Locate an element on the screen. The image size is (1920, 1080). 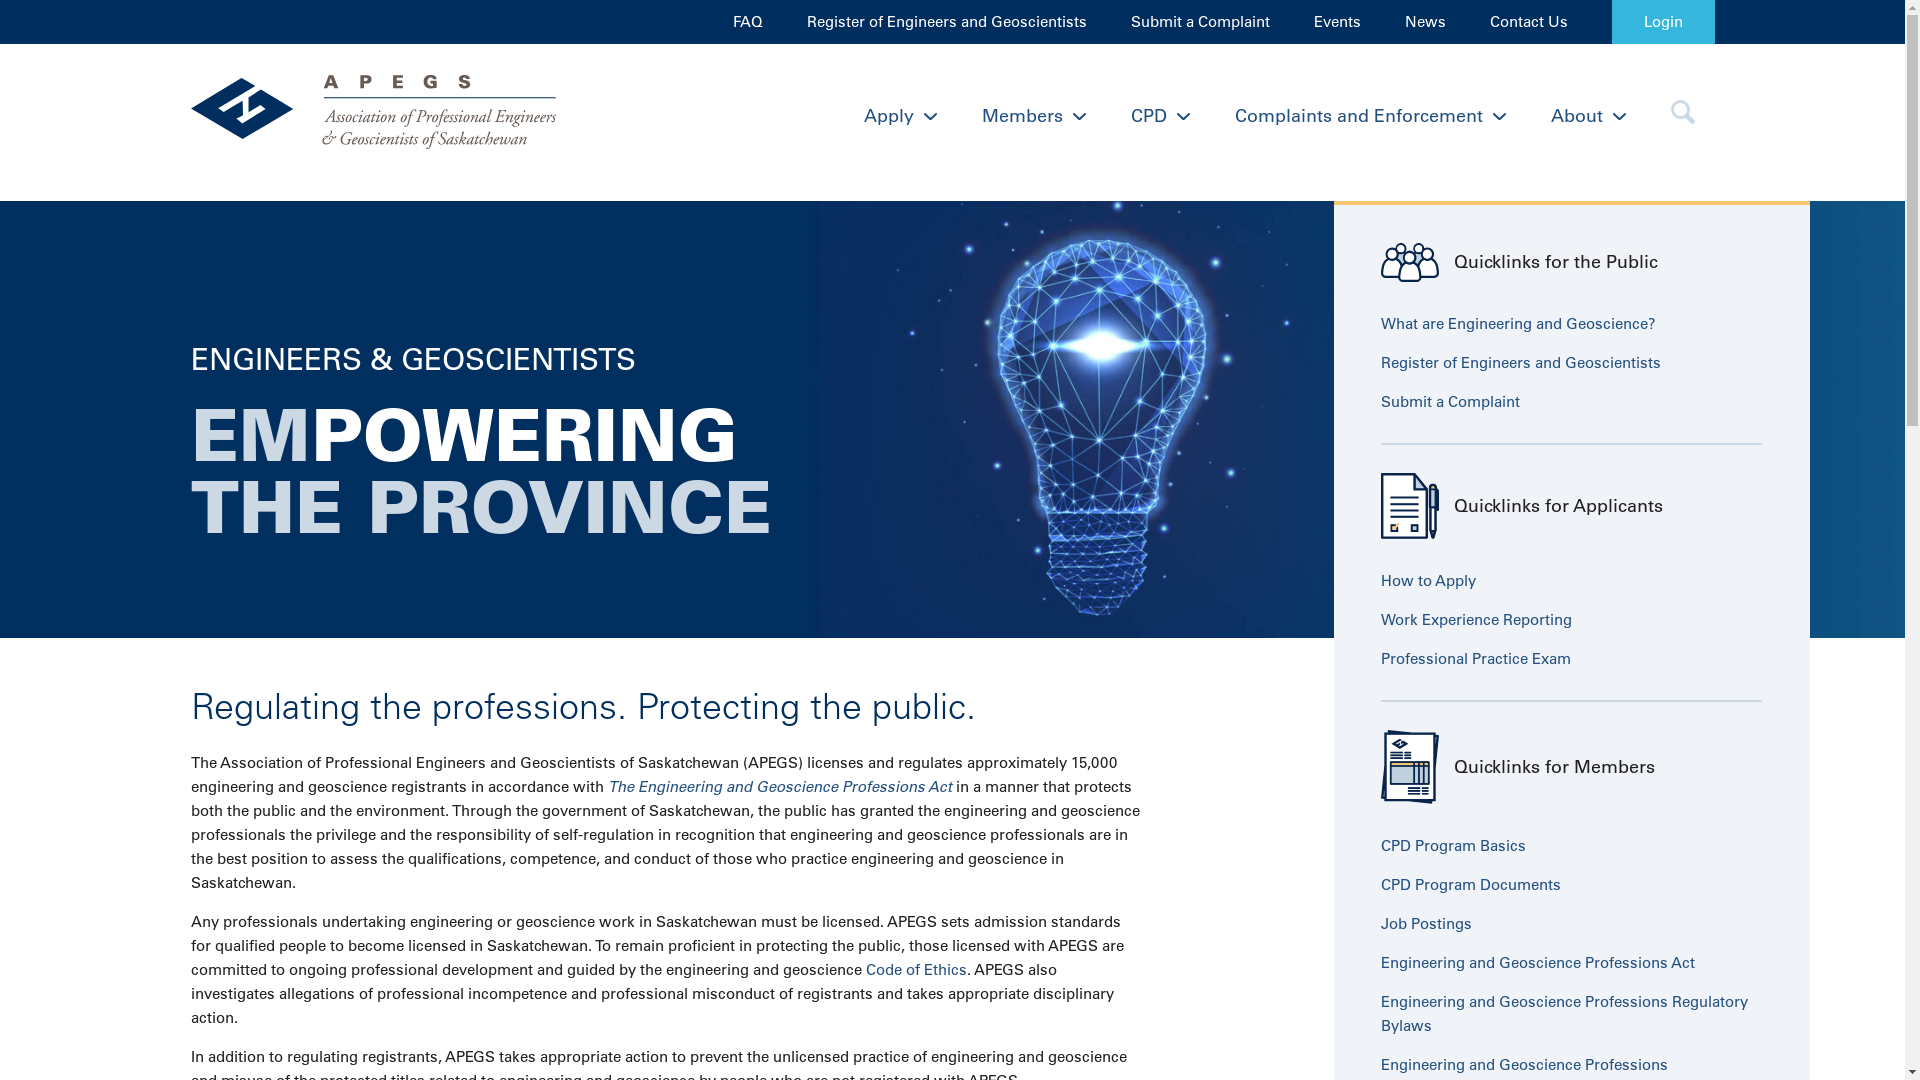
Complaints and Enforcement is located at coordinates (1370, 116).